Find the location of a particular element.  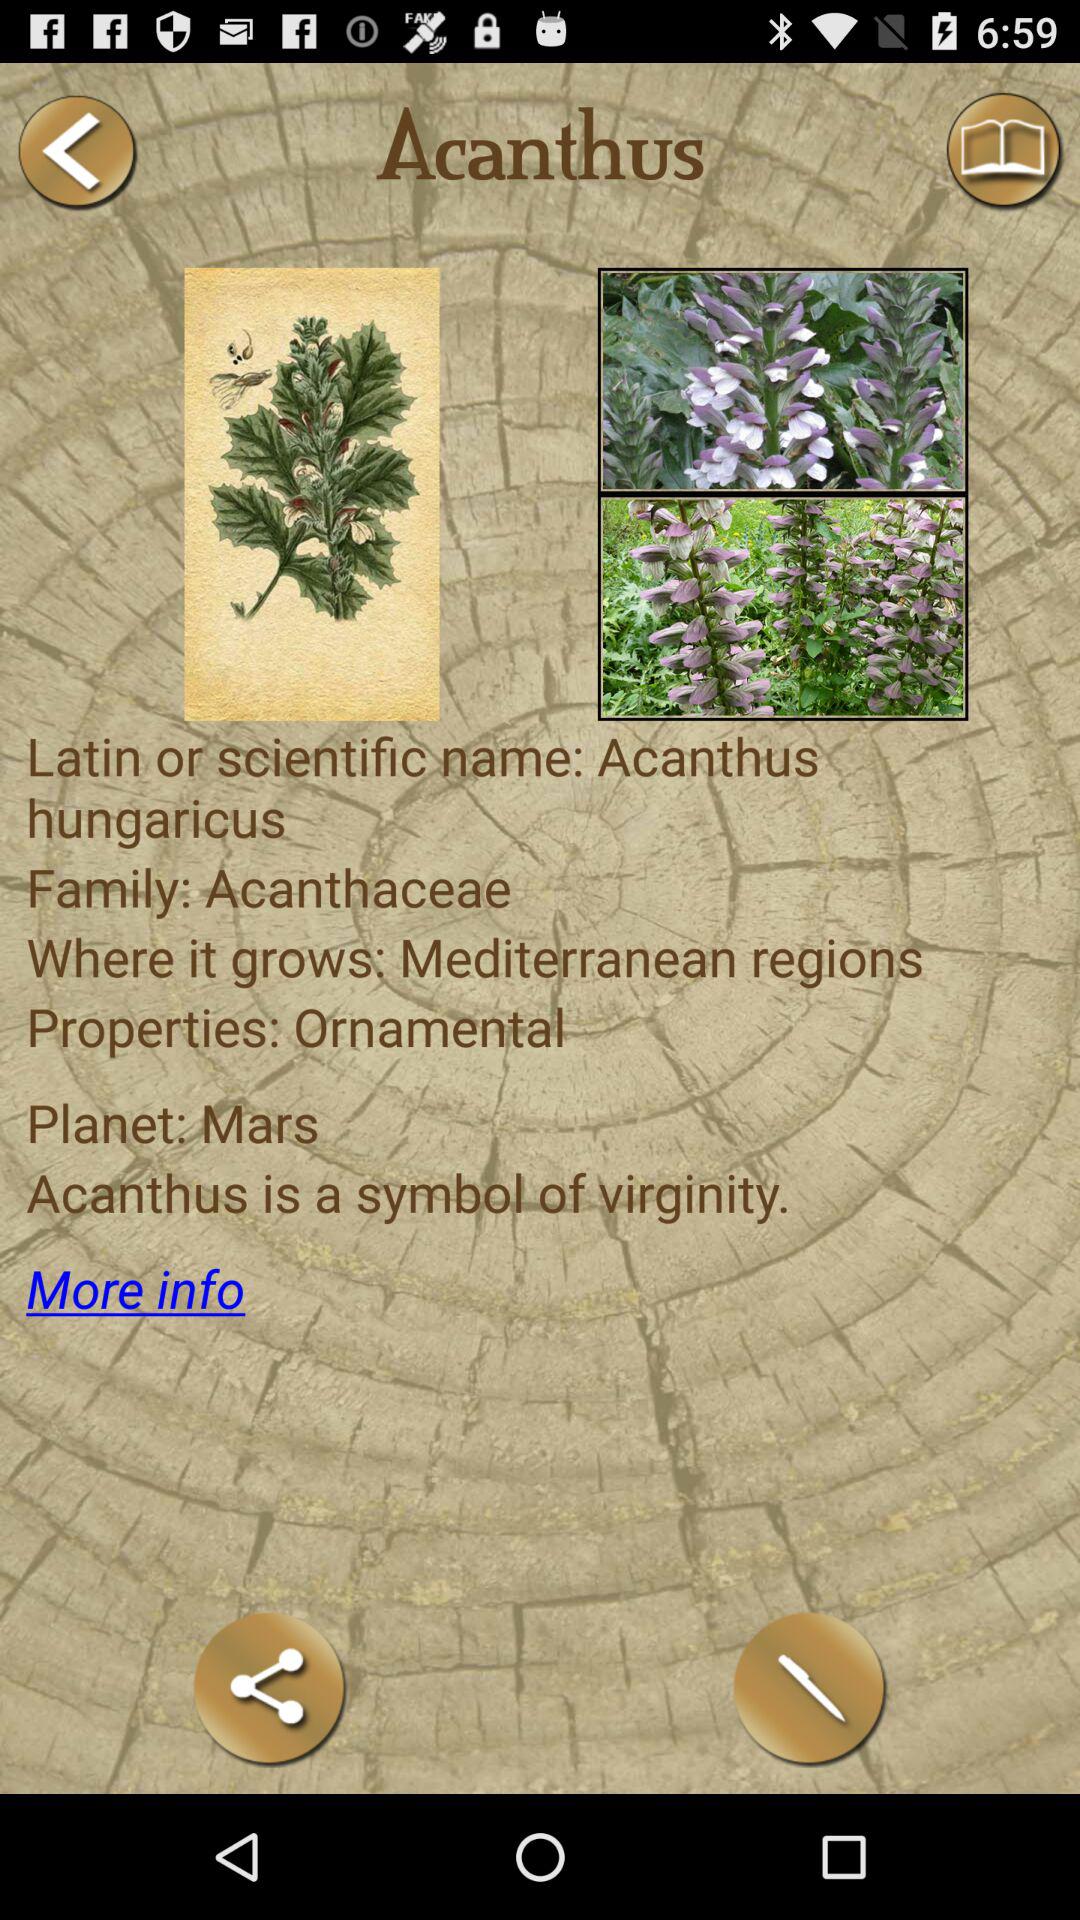

more than 70 plants cataloged in alphabetical order you can see for your rituals is located at coordinates (782, 607).